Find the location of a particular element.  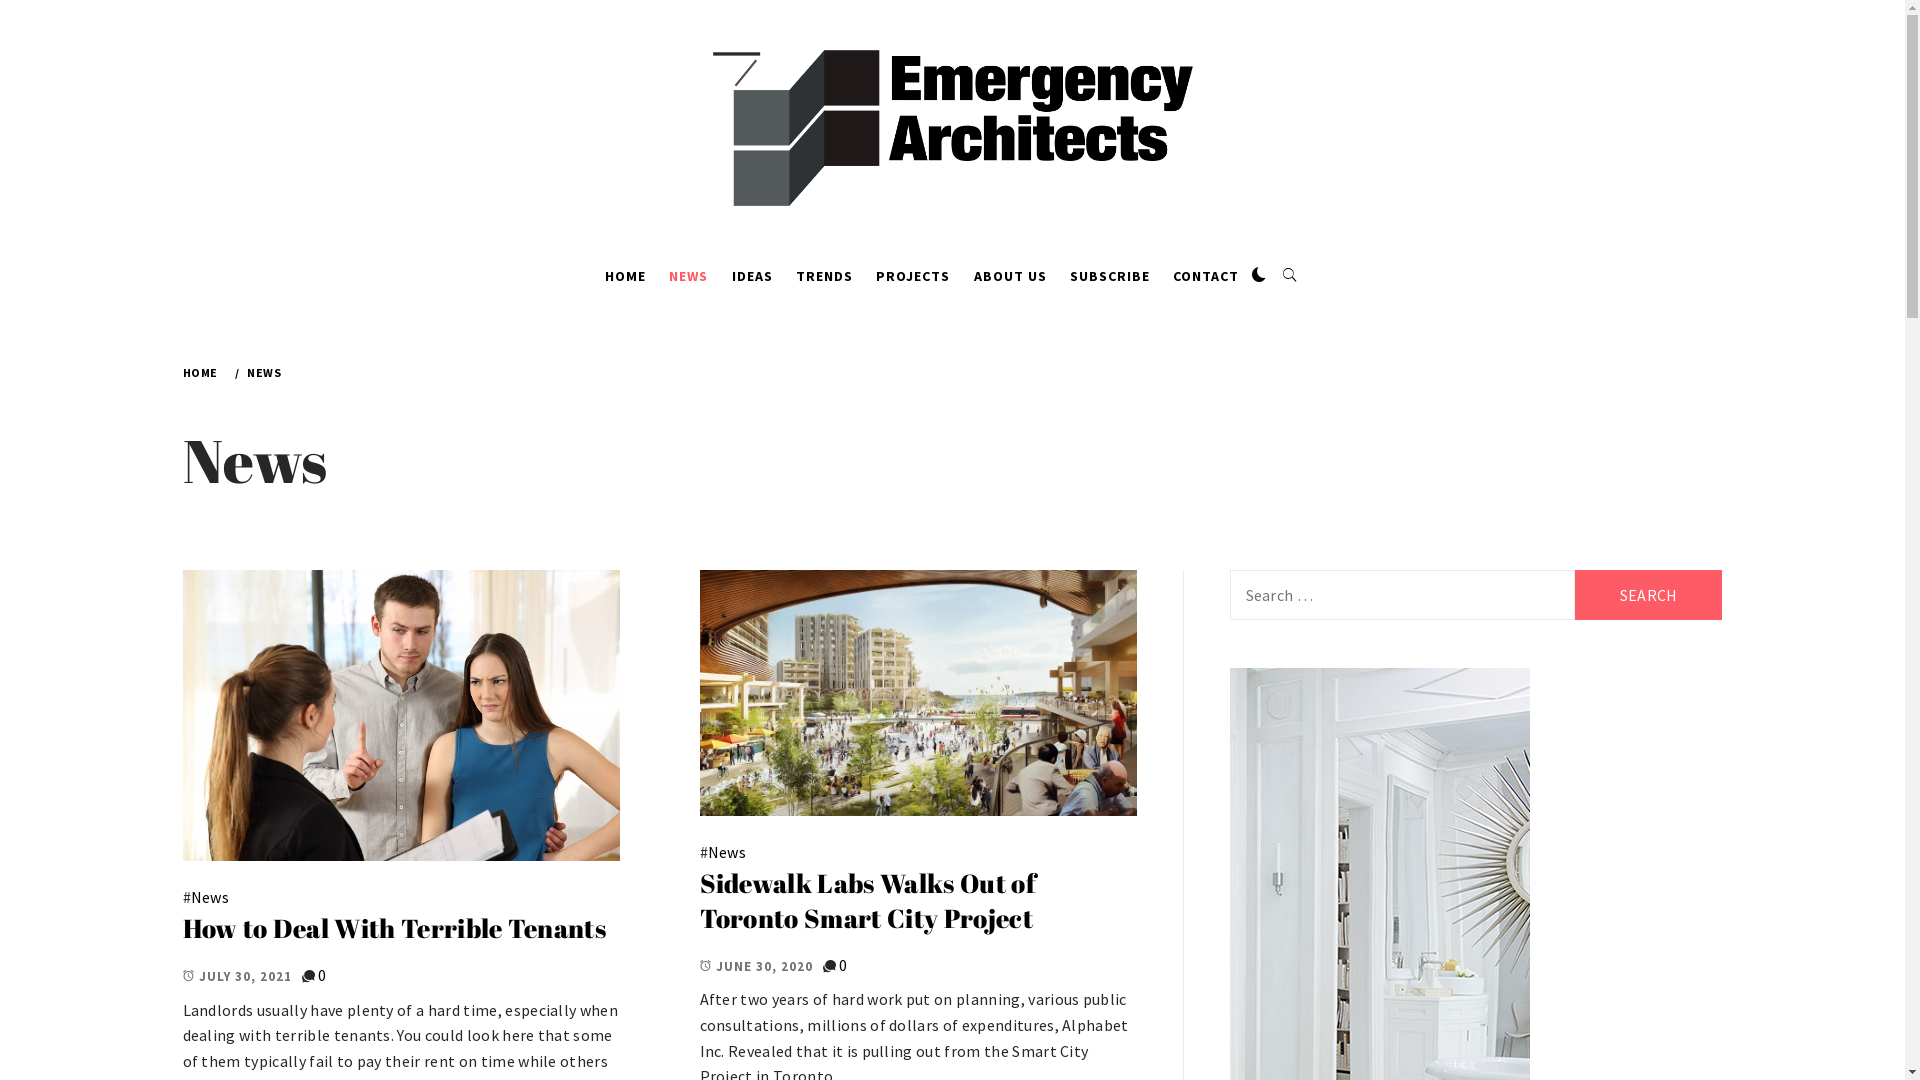

JULY 30, 2021 is located at coordinates (236, 976).